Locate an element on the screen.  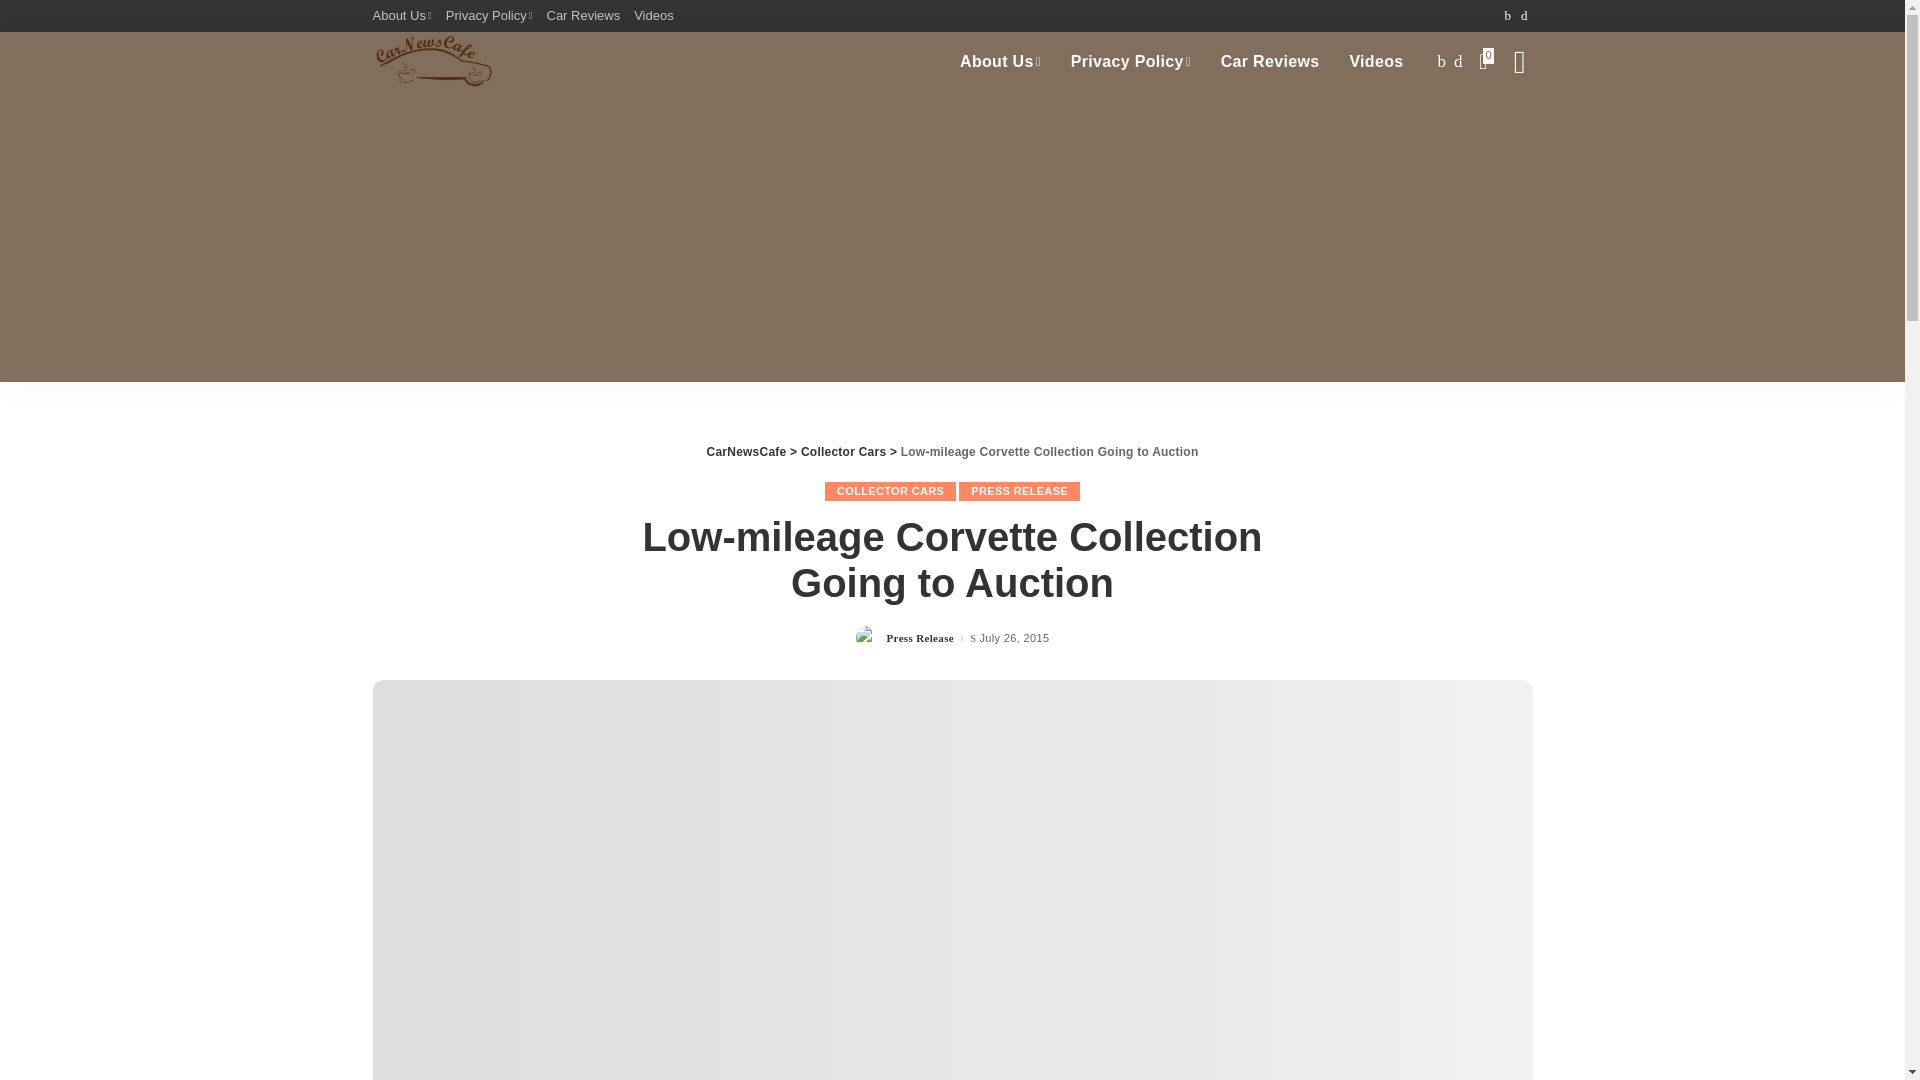
Videos is located at coordinates (654, 16).